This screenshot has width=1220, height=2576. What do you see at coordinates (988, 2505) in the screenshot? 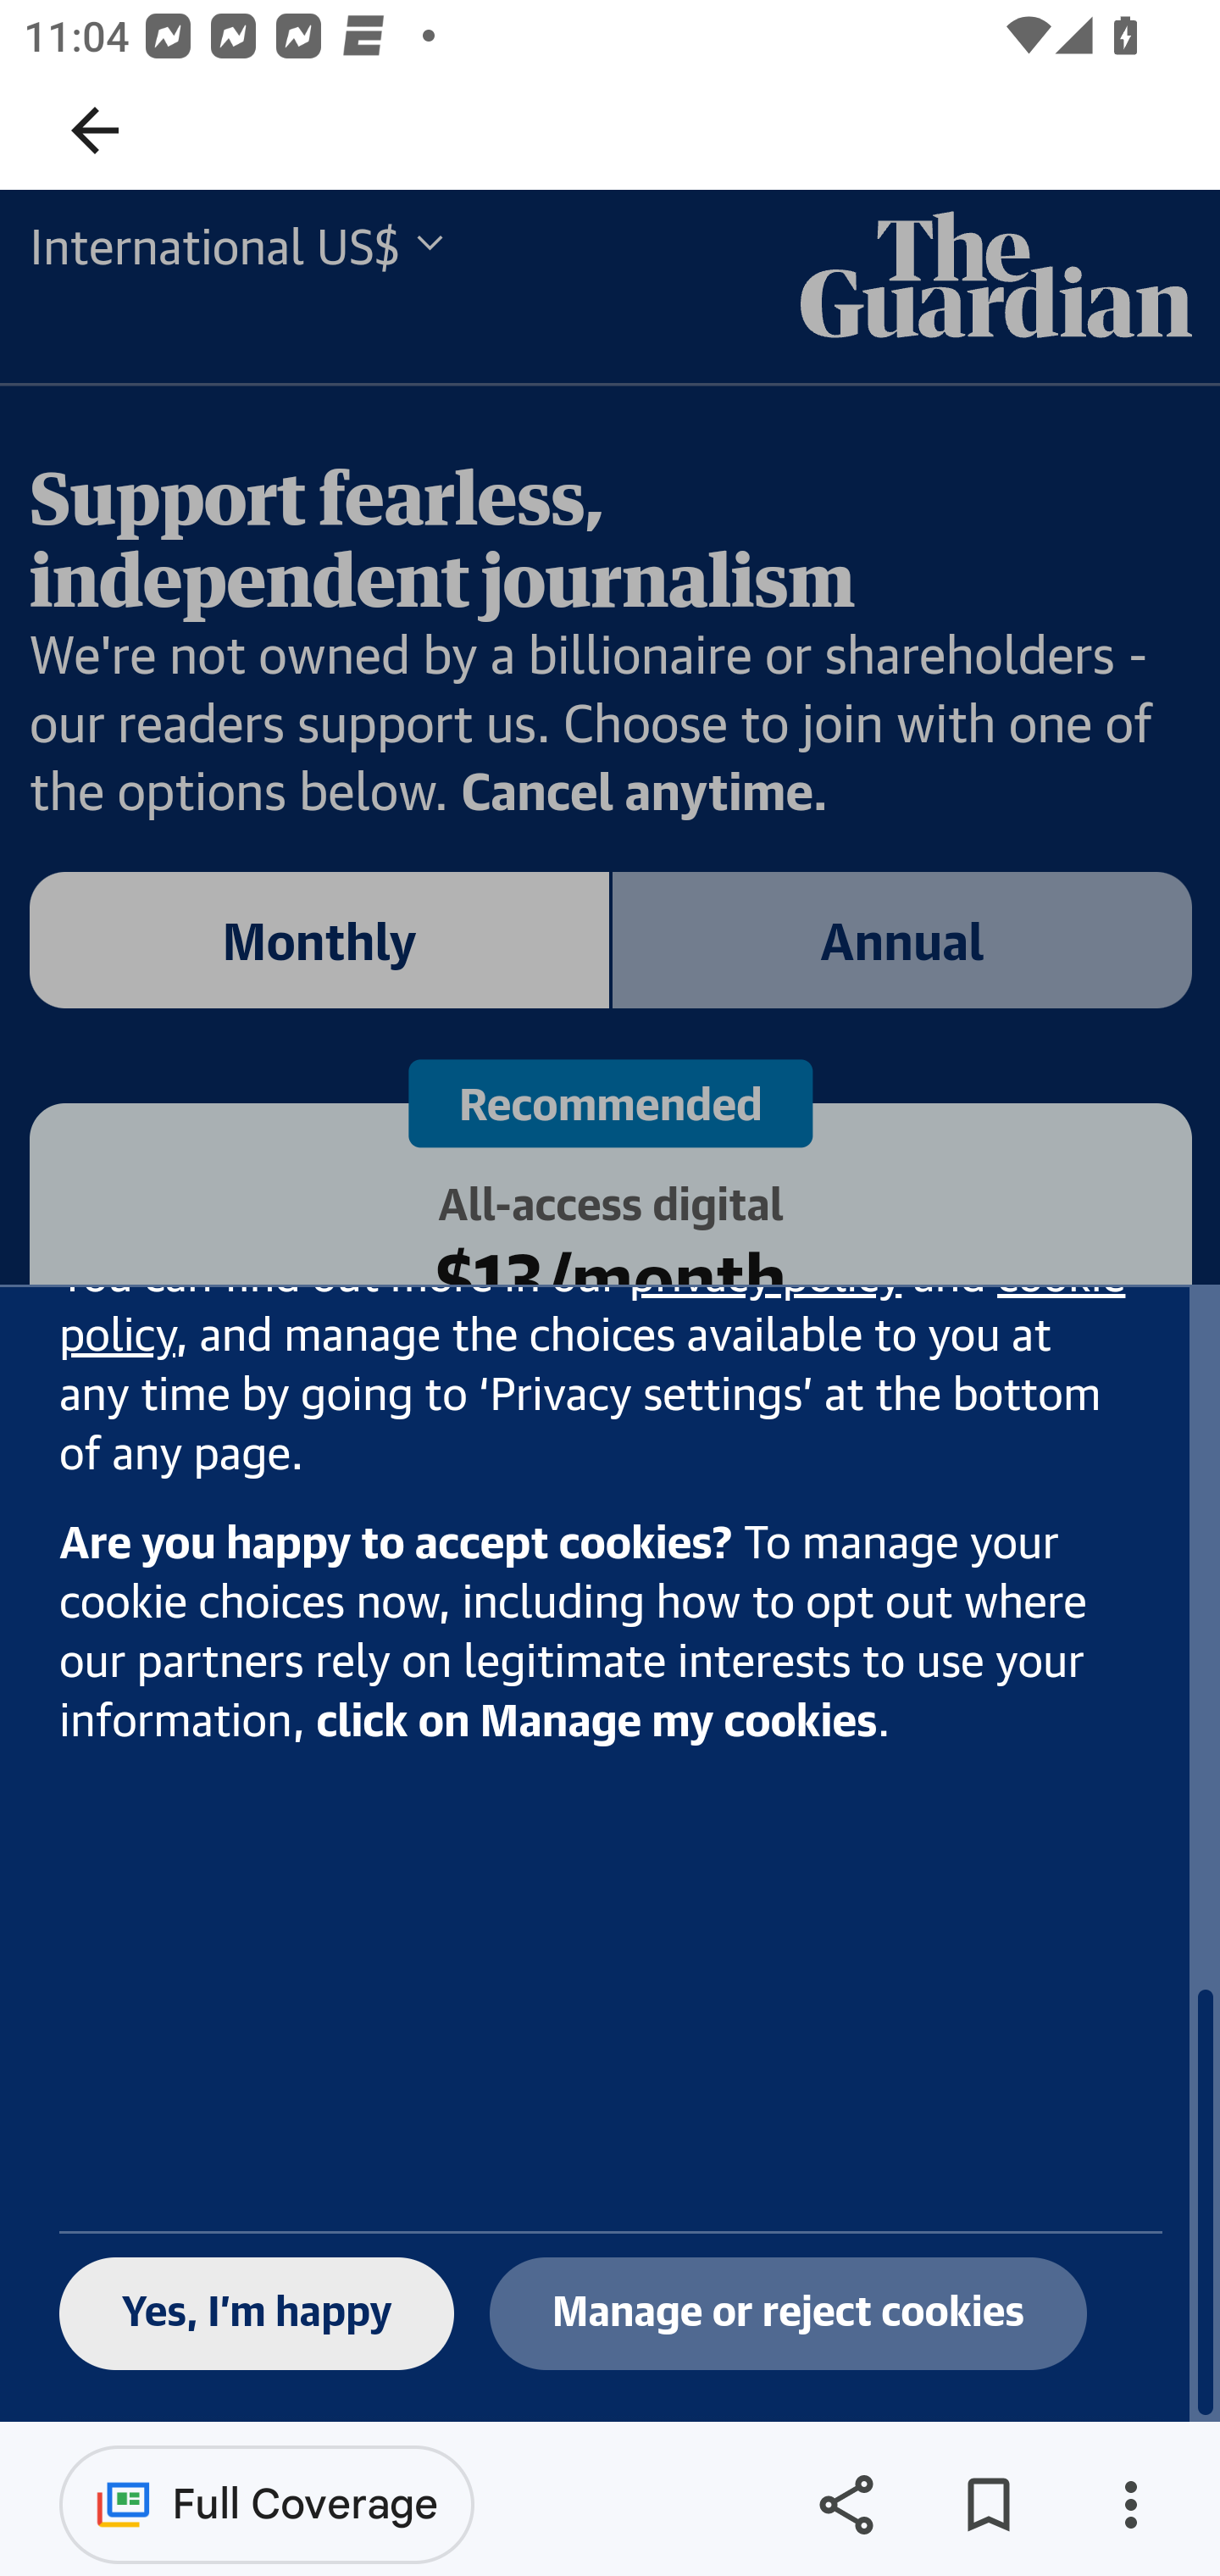
I see `Save for later` at bounding box center [988, 2505].